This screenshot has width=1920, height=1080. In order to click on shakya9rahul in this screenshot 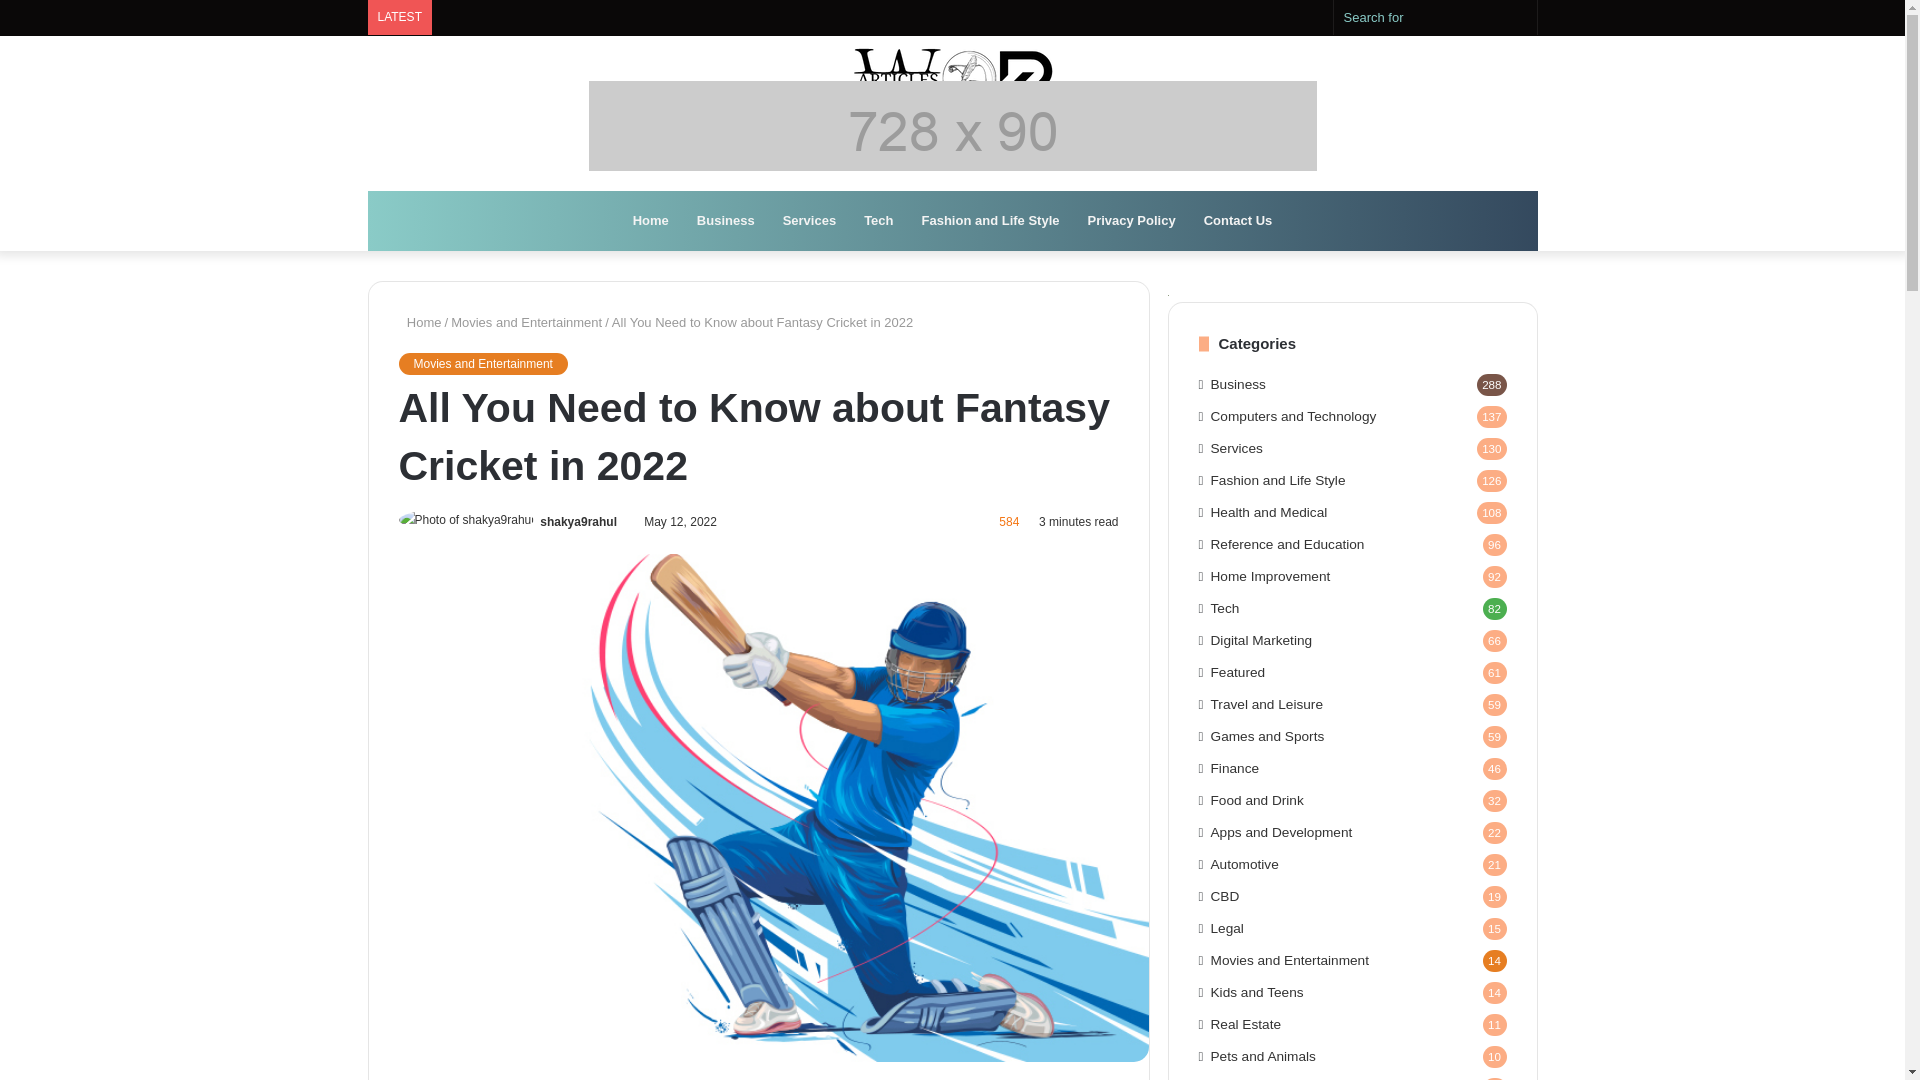, I will do `click(578, 522)`.